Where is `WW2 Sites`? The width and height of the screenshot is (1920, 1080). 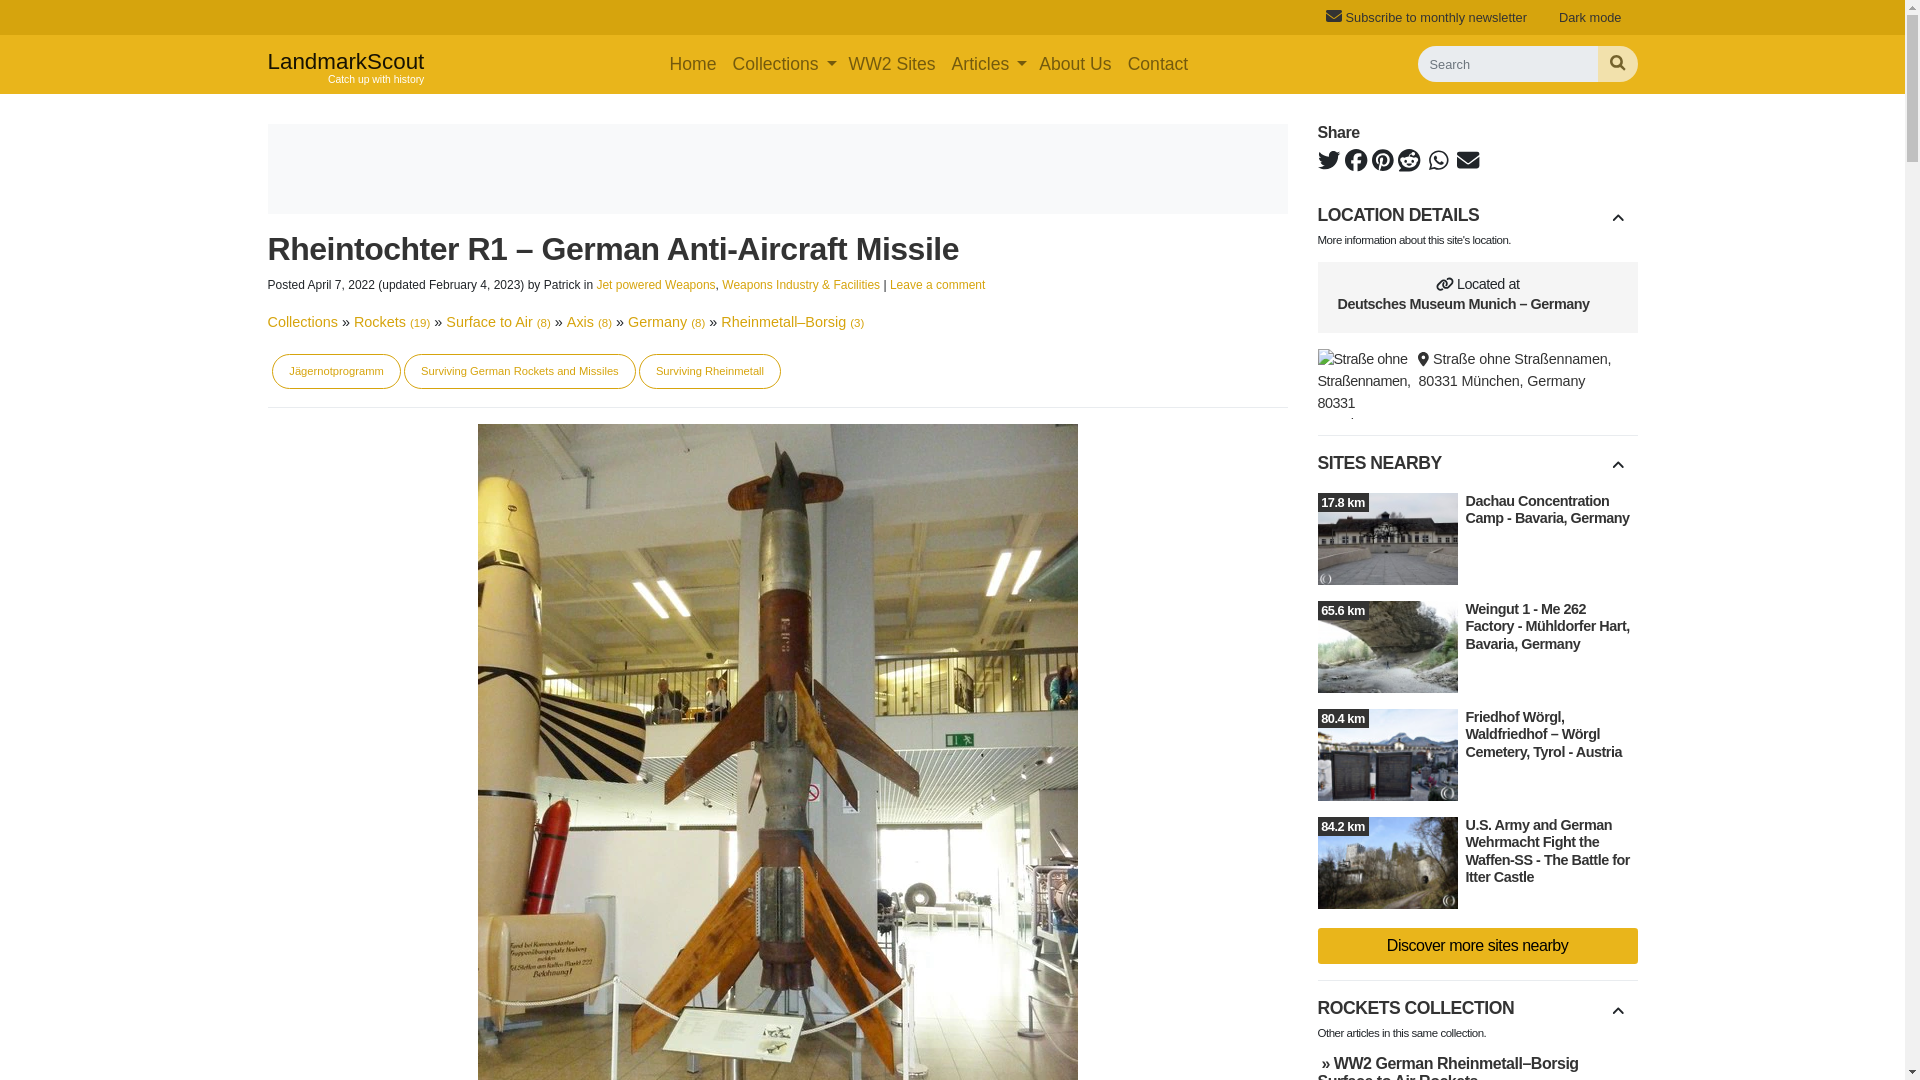
WW2 Sites is located at coordinates (980, 64).